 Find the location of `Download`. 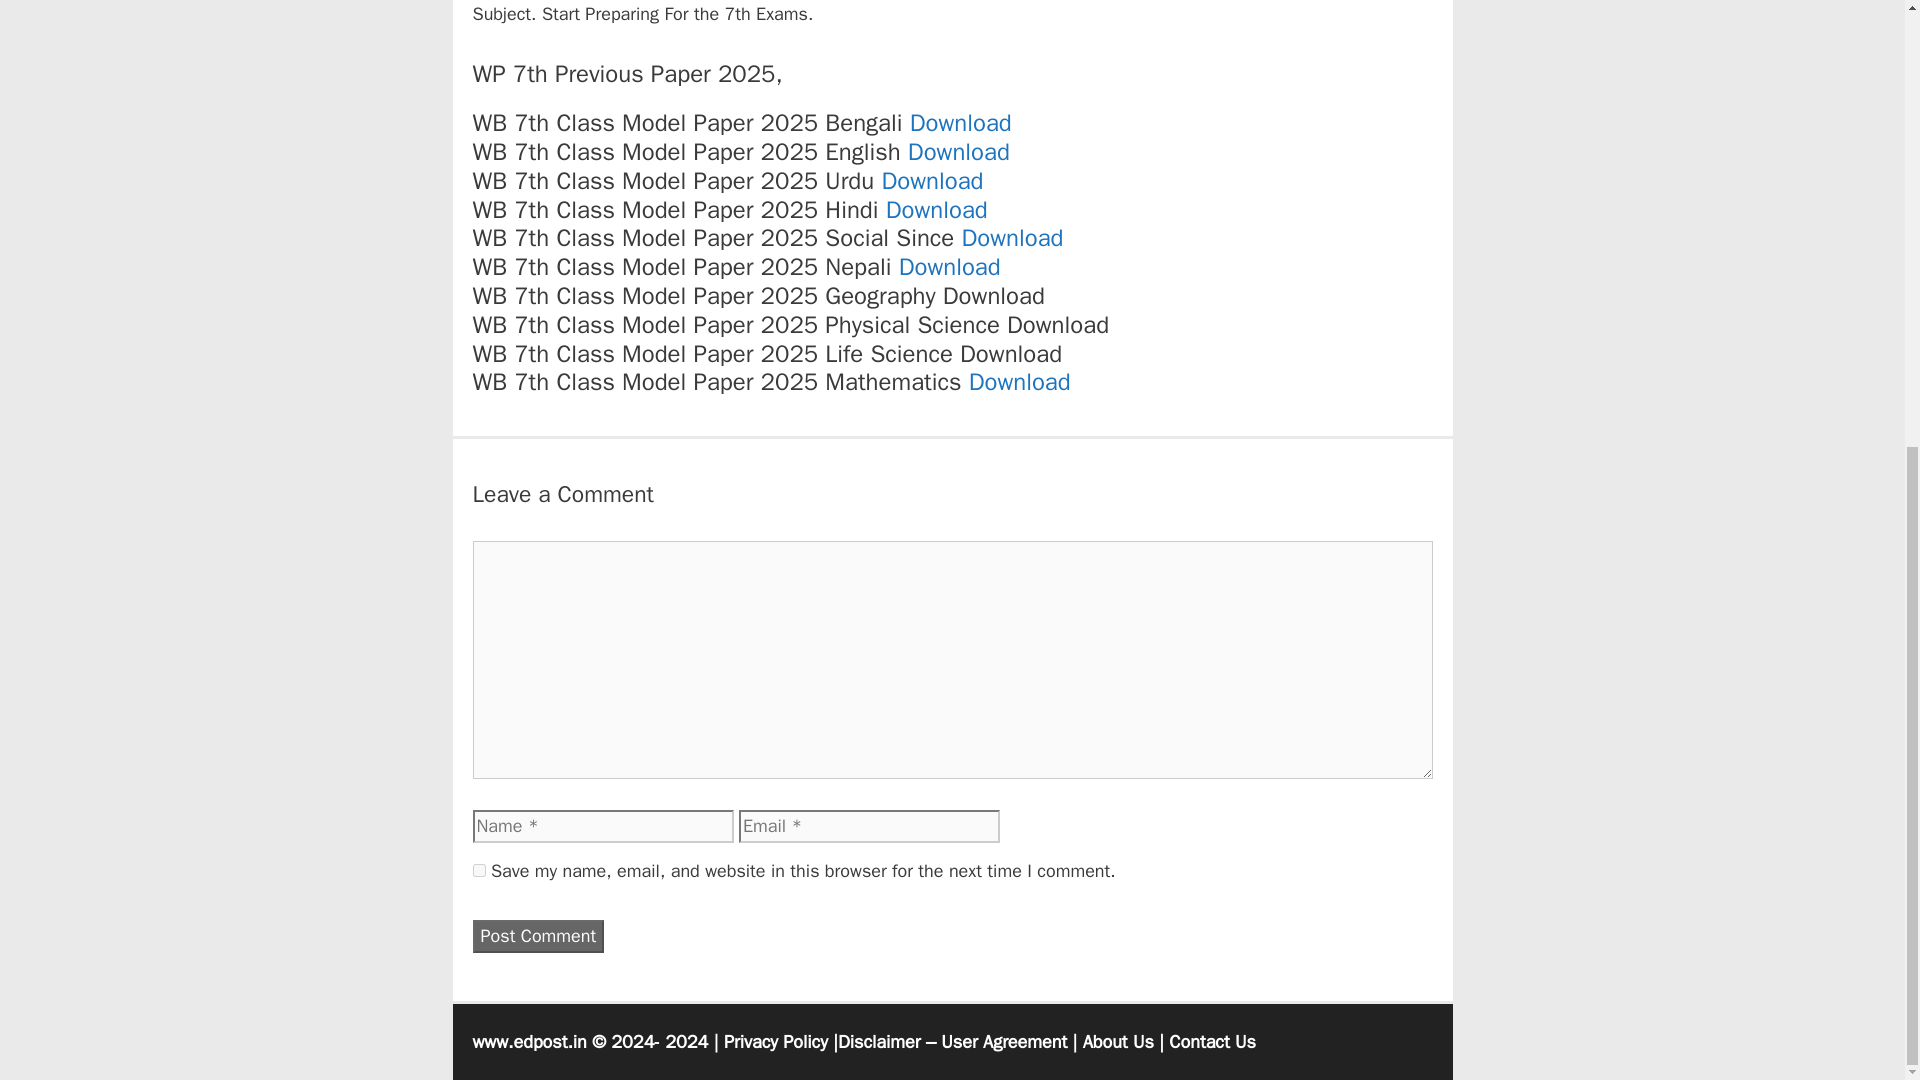

Download is located at coordinates (1020, 382).